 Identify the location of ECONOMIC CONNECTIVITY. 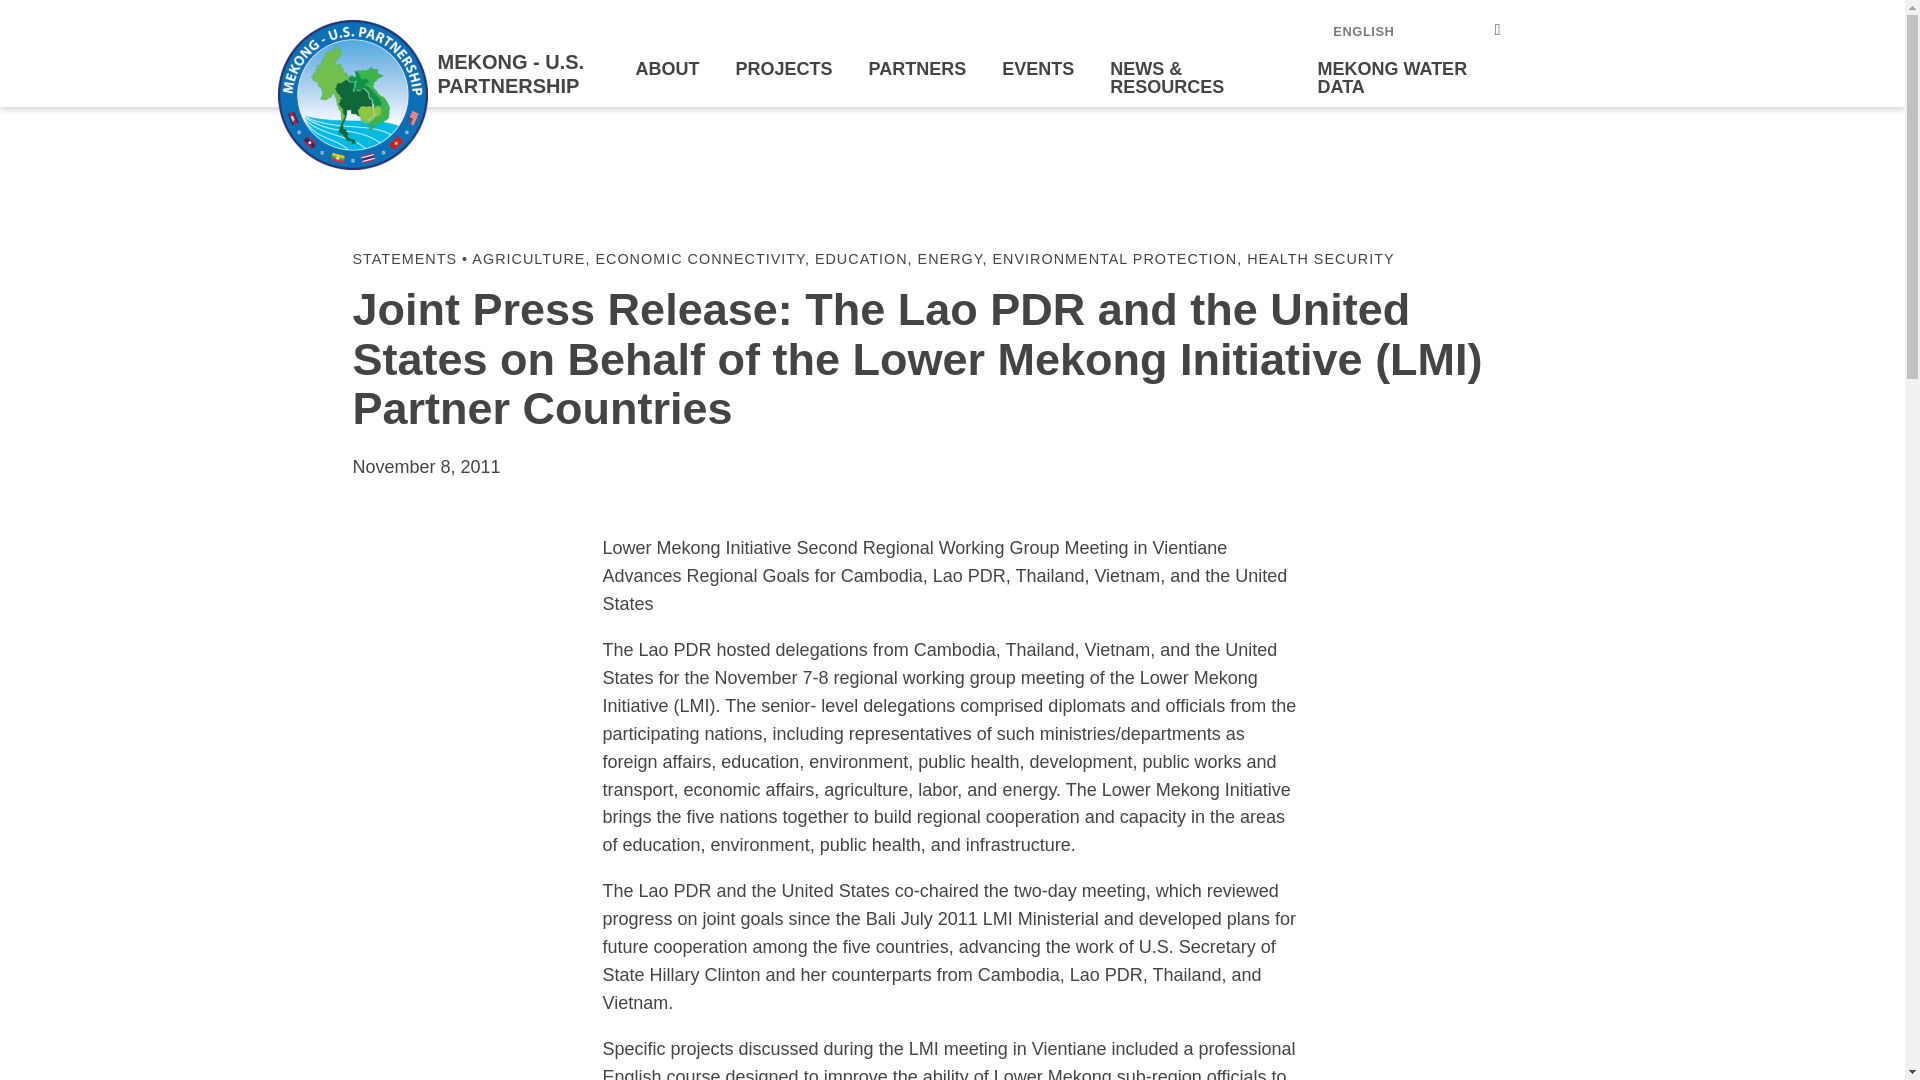
(700, 258).